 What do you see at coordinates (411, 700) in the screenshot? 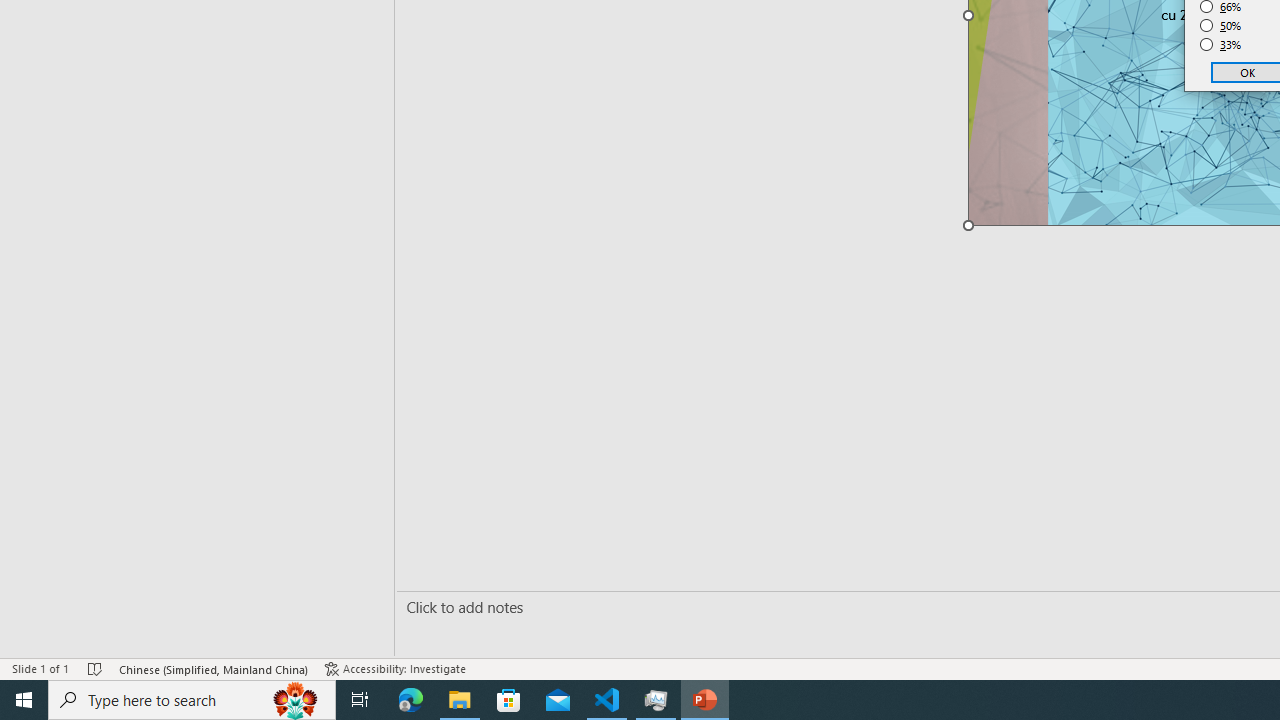
I see `Microsoft Edge` at bounding box center [411, 700].